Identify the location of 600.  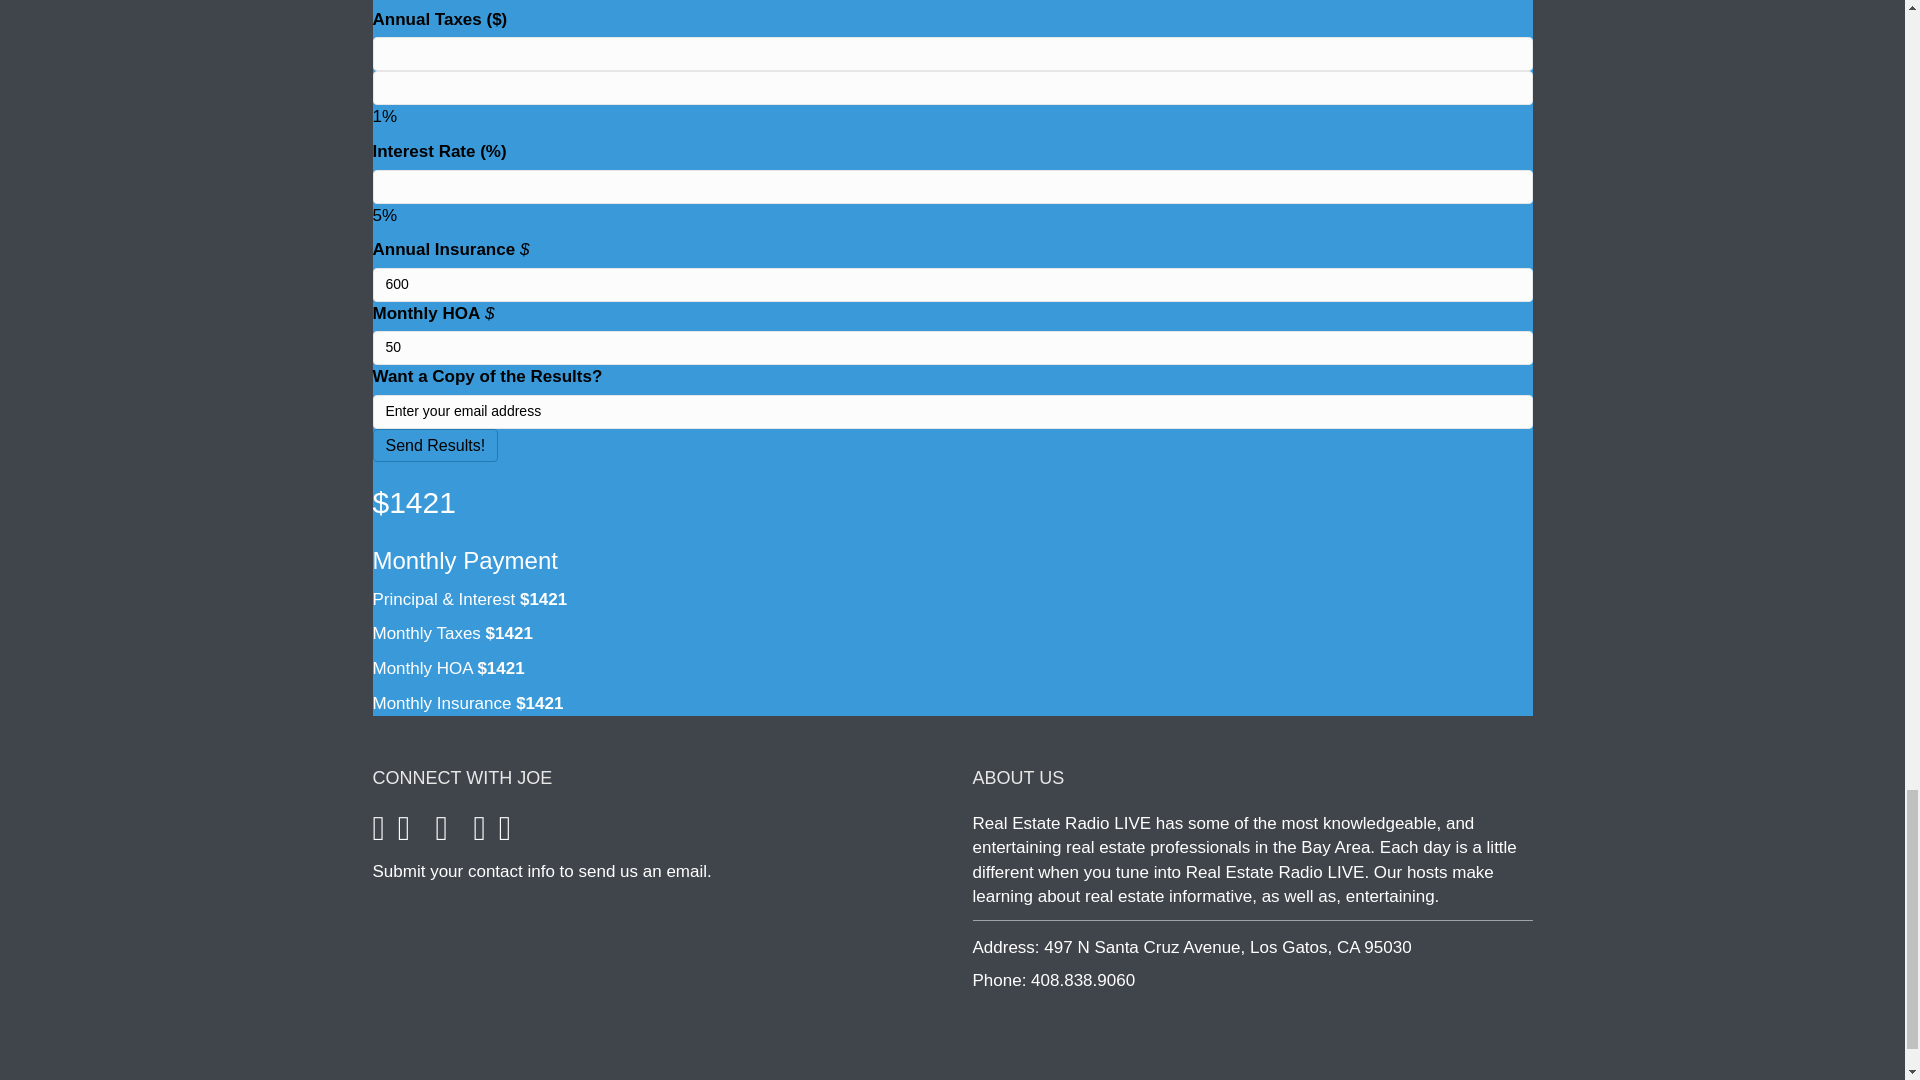
(952, 284).